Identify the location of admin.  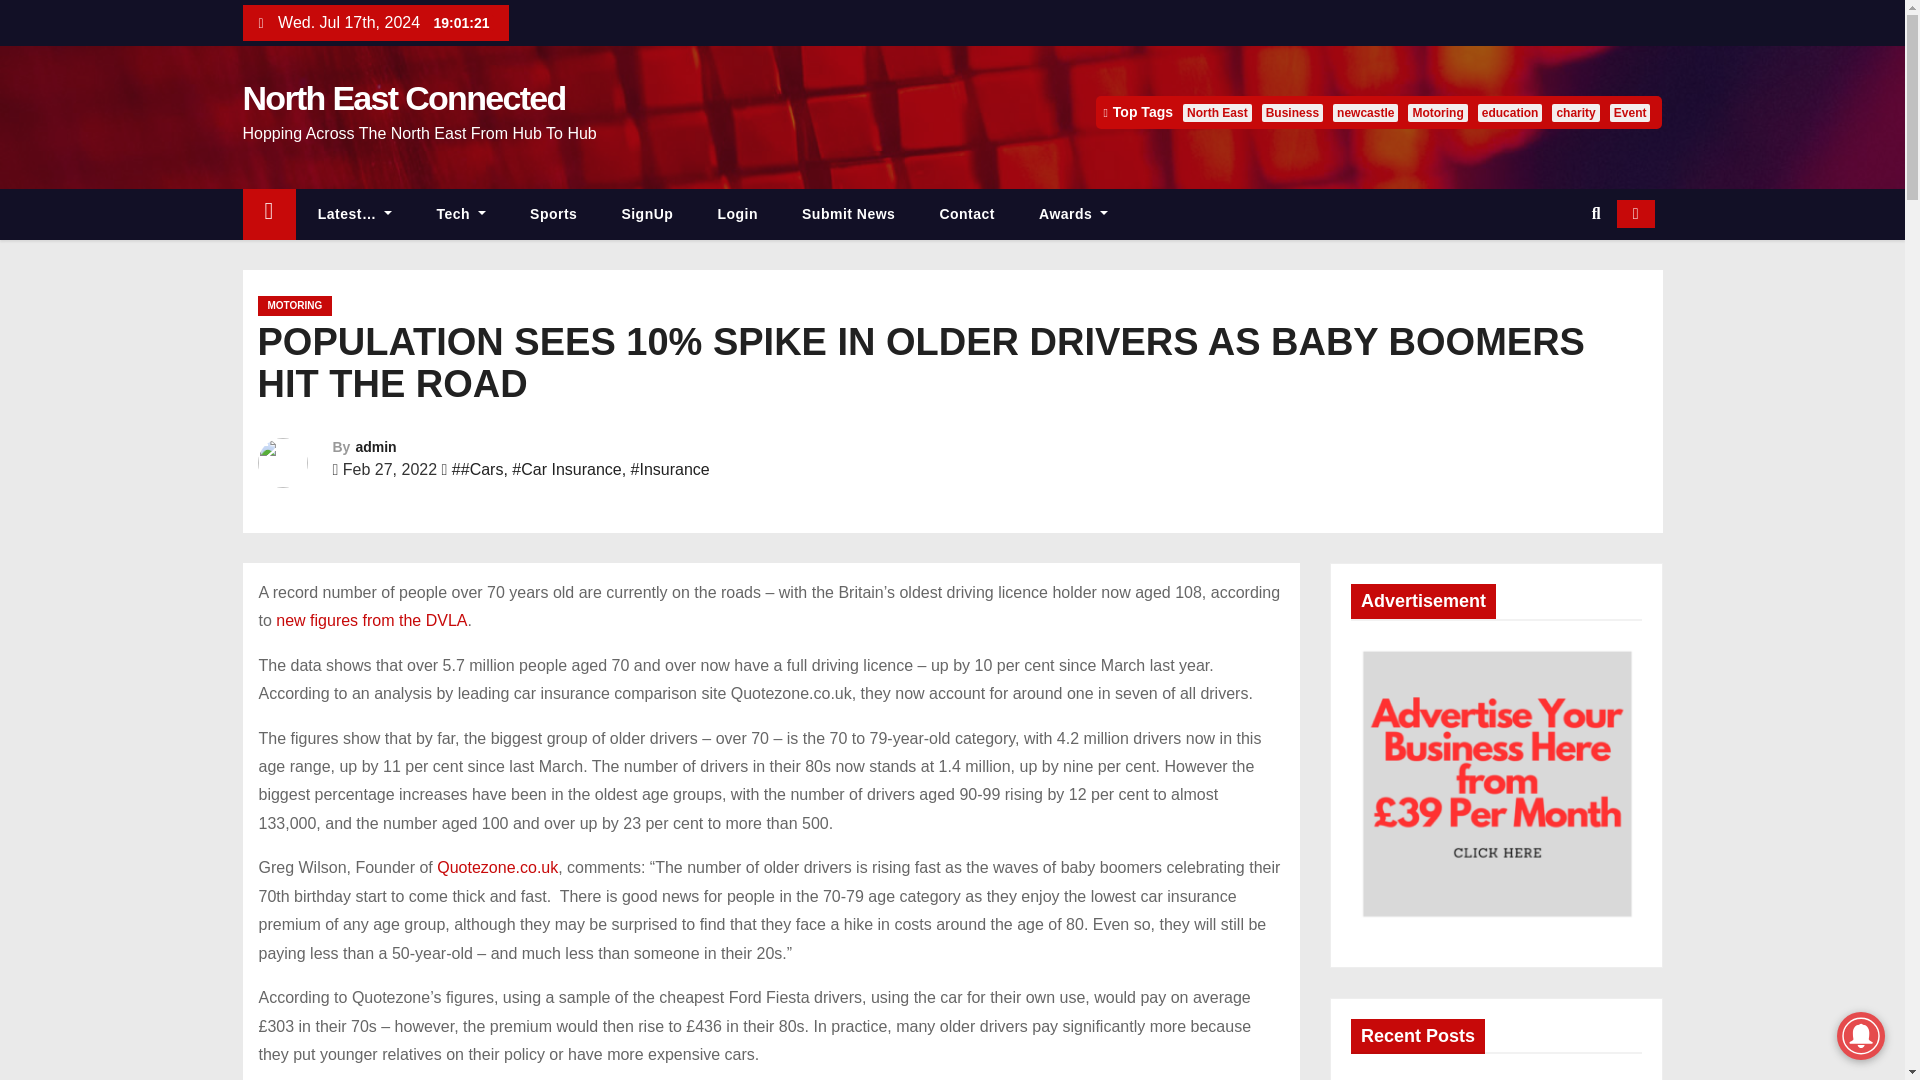
(375, 446).